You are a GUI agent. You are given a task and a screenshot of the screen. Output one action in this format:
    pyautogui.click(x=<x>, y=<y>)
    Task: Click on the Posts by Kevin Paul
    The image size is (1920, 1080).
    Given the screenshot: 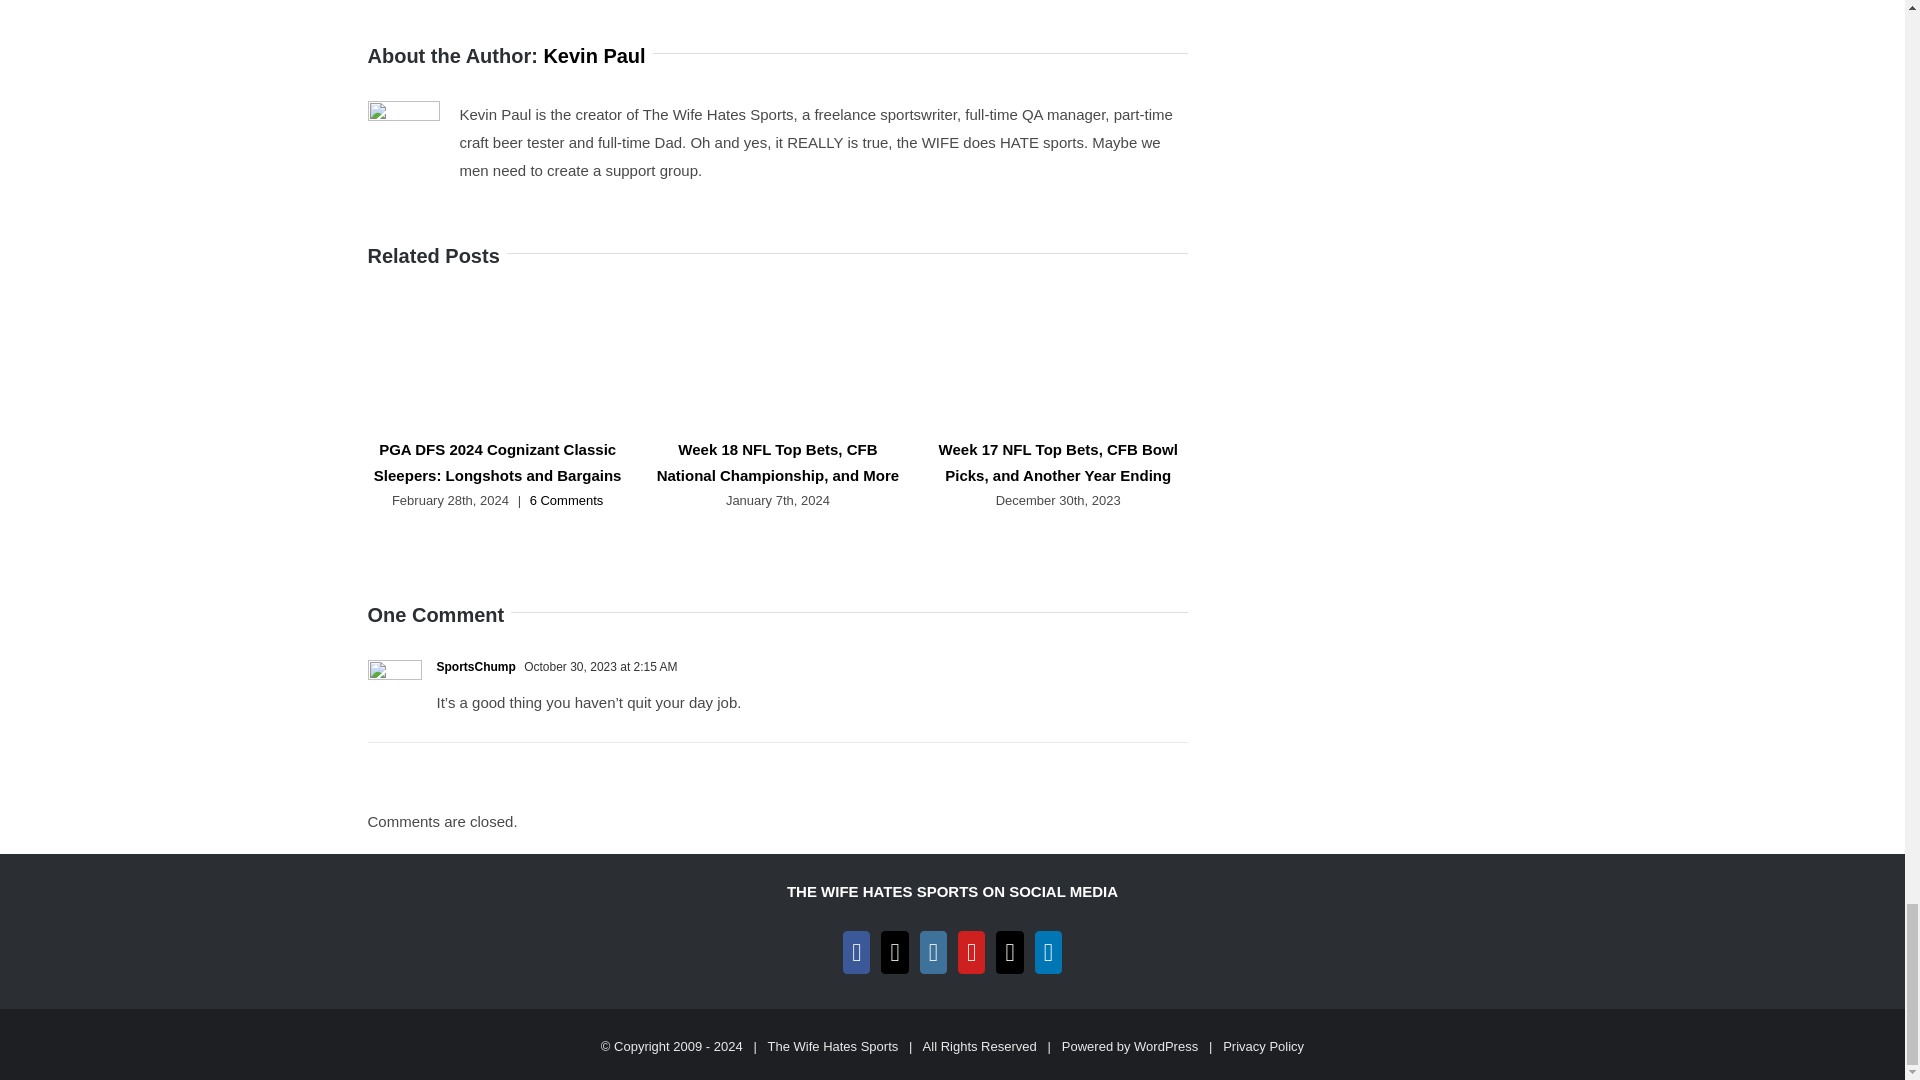 What is the action you would take?
    pyautogui.click(x=594, y=56)
    